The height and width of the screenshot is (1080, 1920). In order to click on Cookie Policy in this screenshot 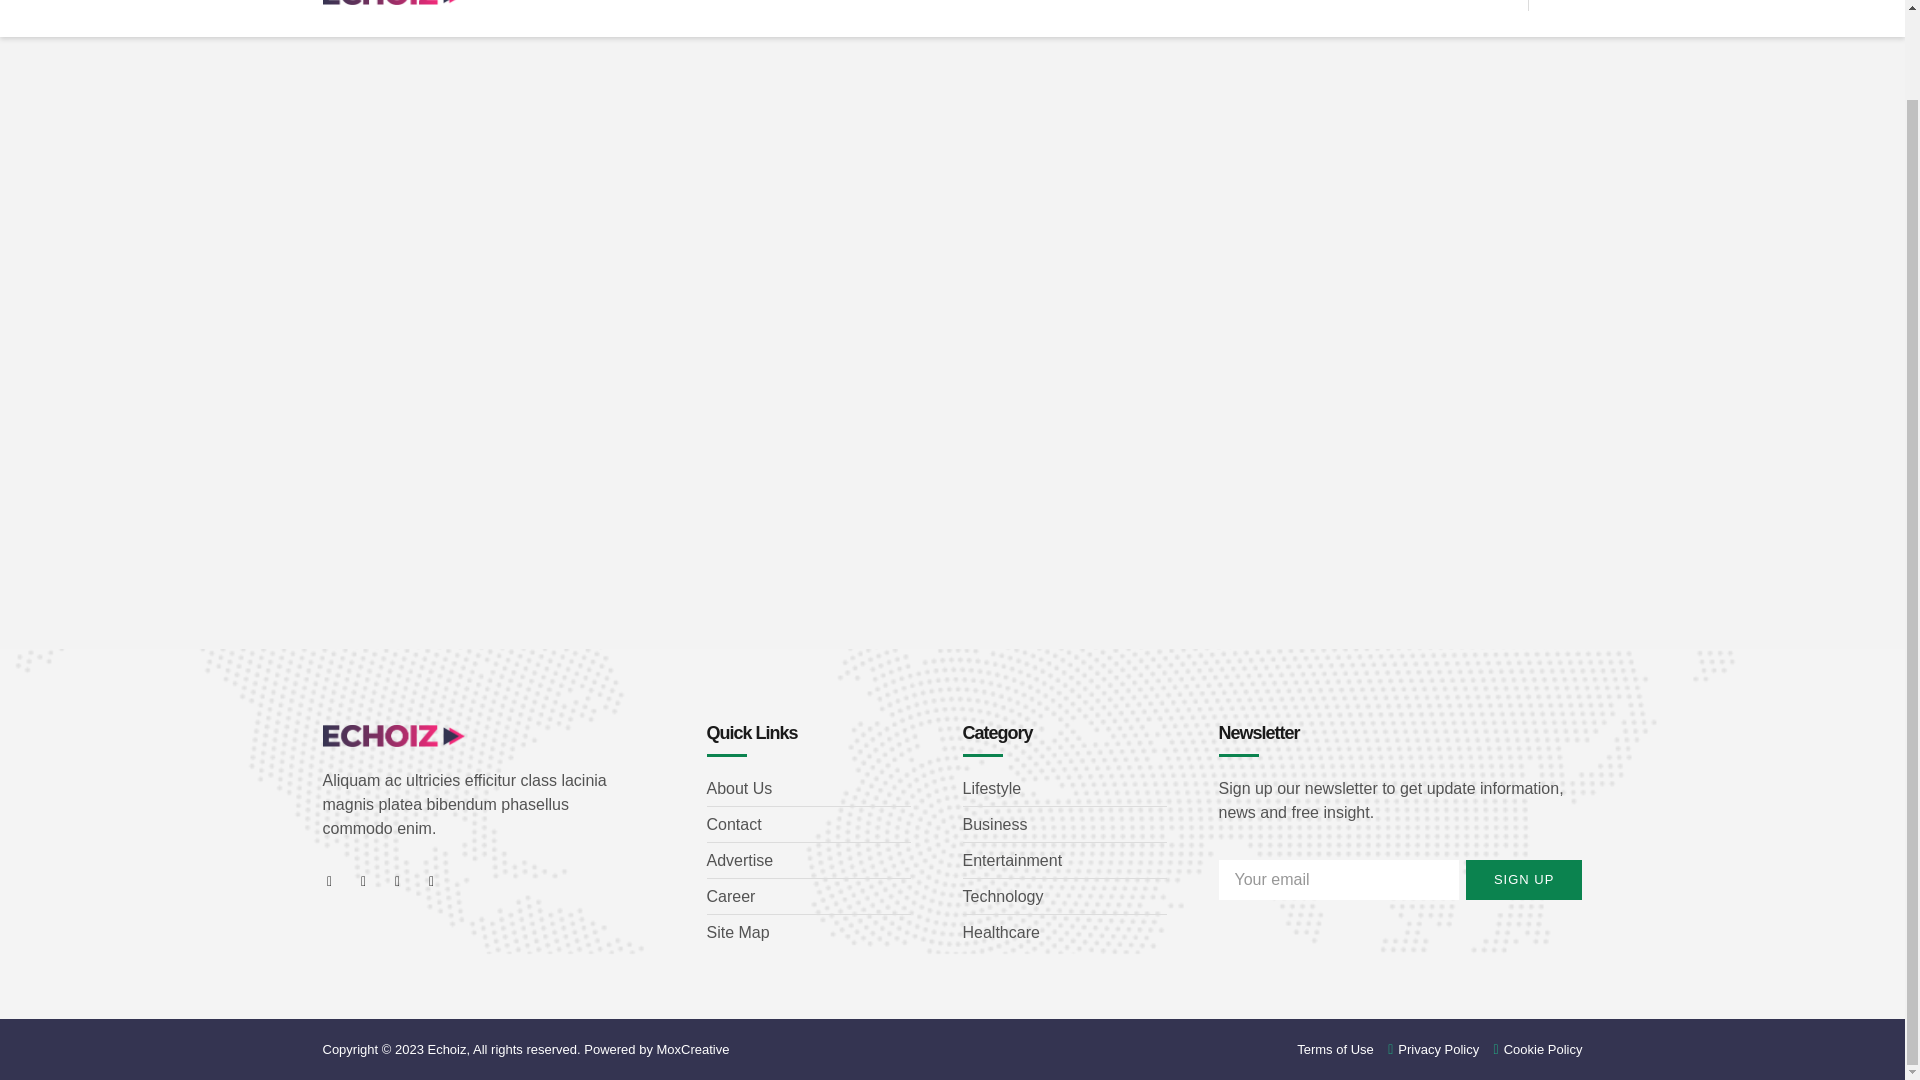, I will do `click(1531, 1048)`.